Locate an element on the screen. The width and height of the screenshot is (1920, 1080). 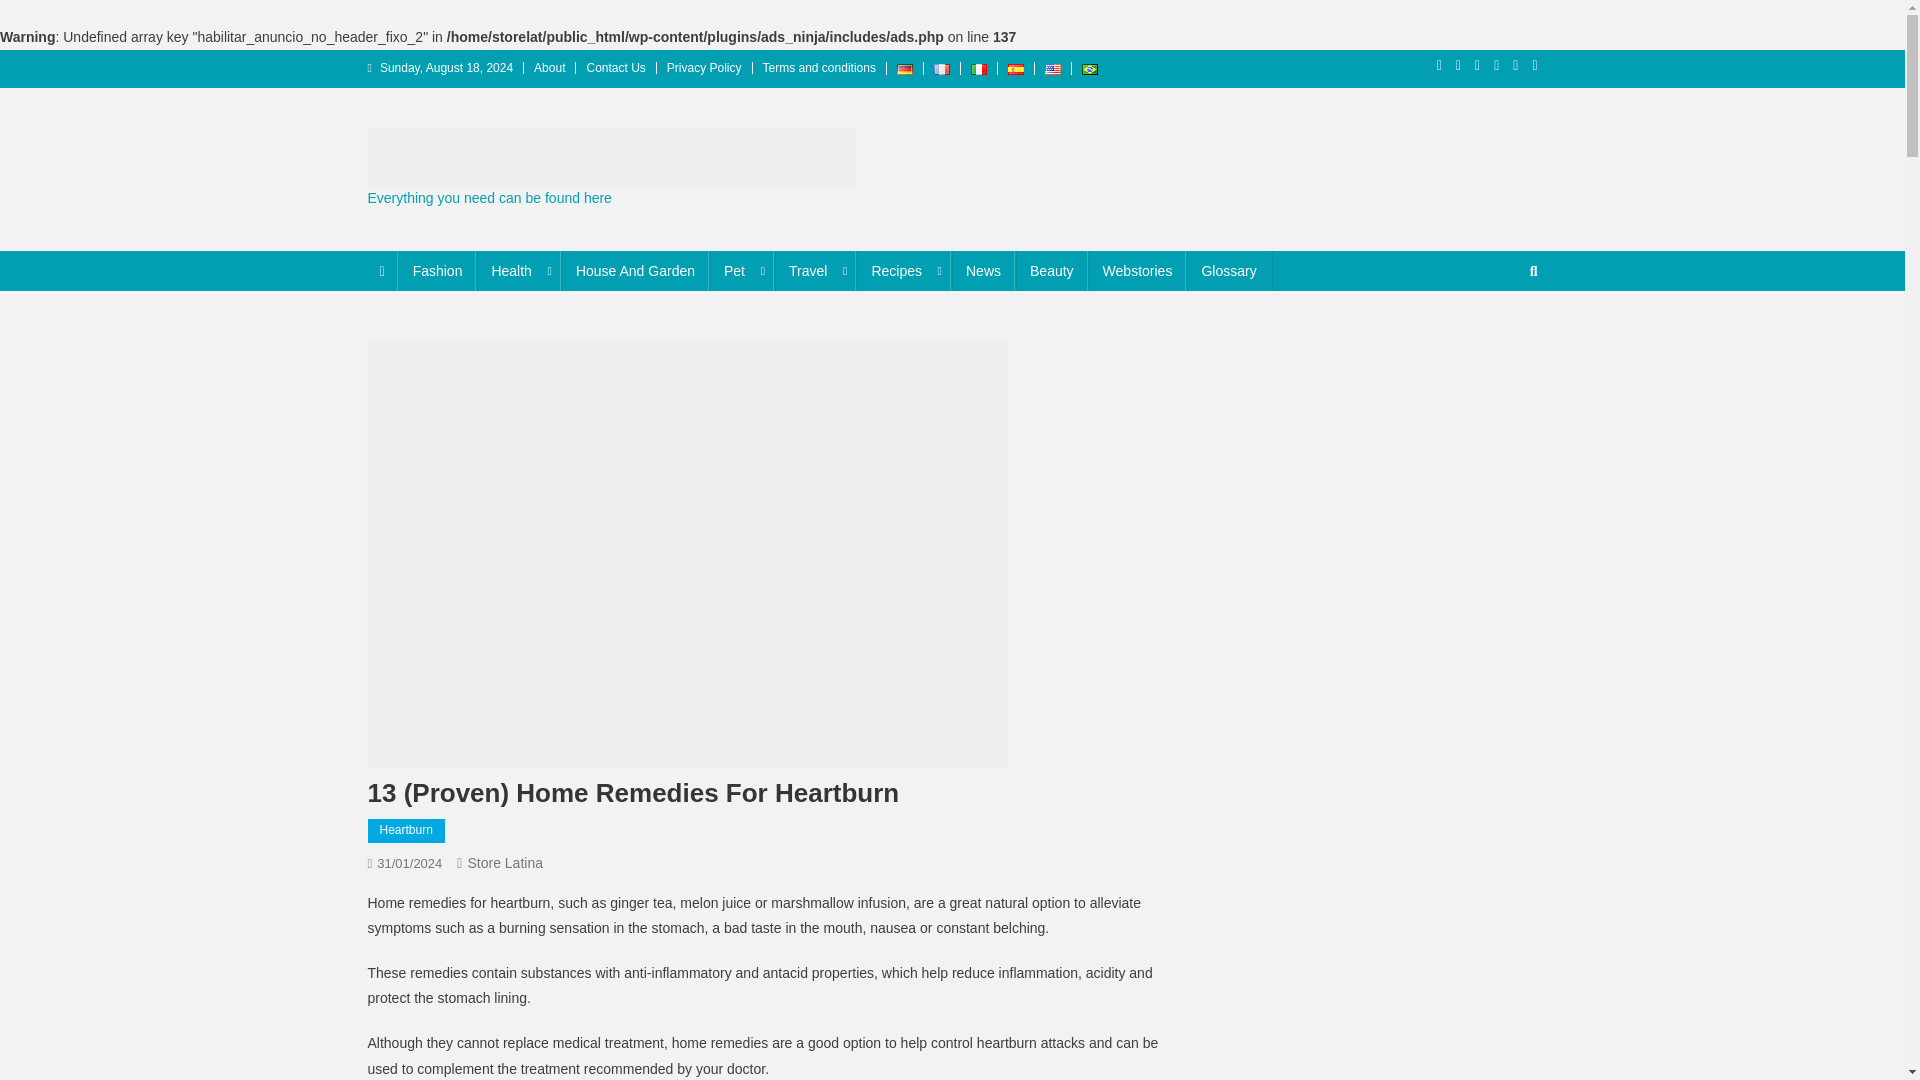
Health is located at coordinates (518, 270).